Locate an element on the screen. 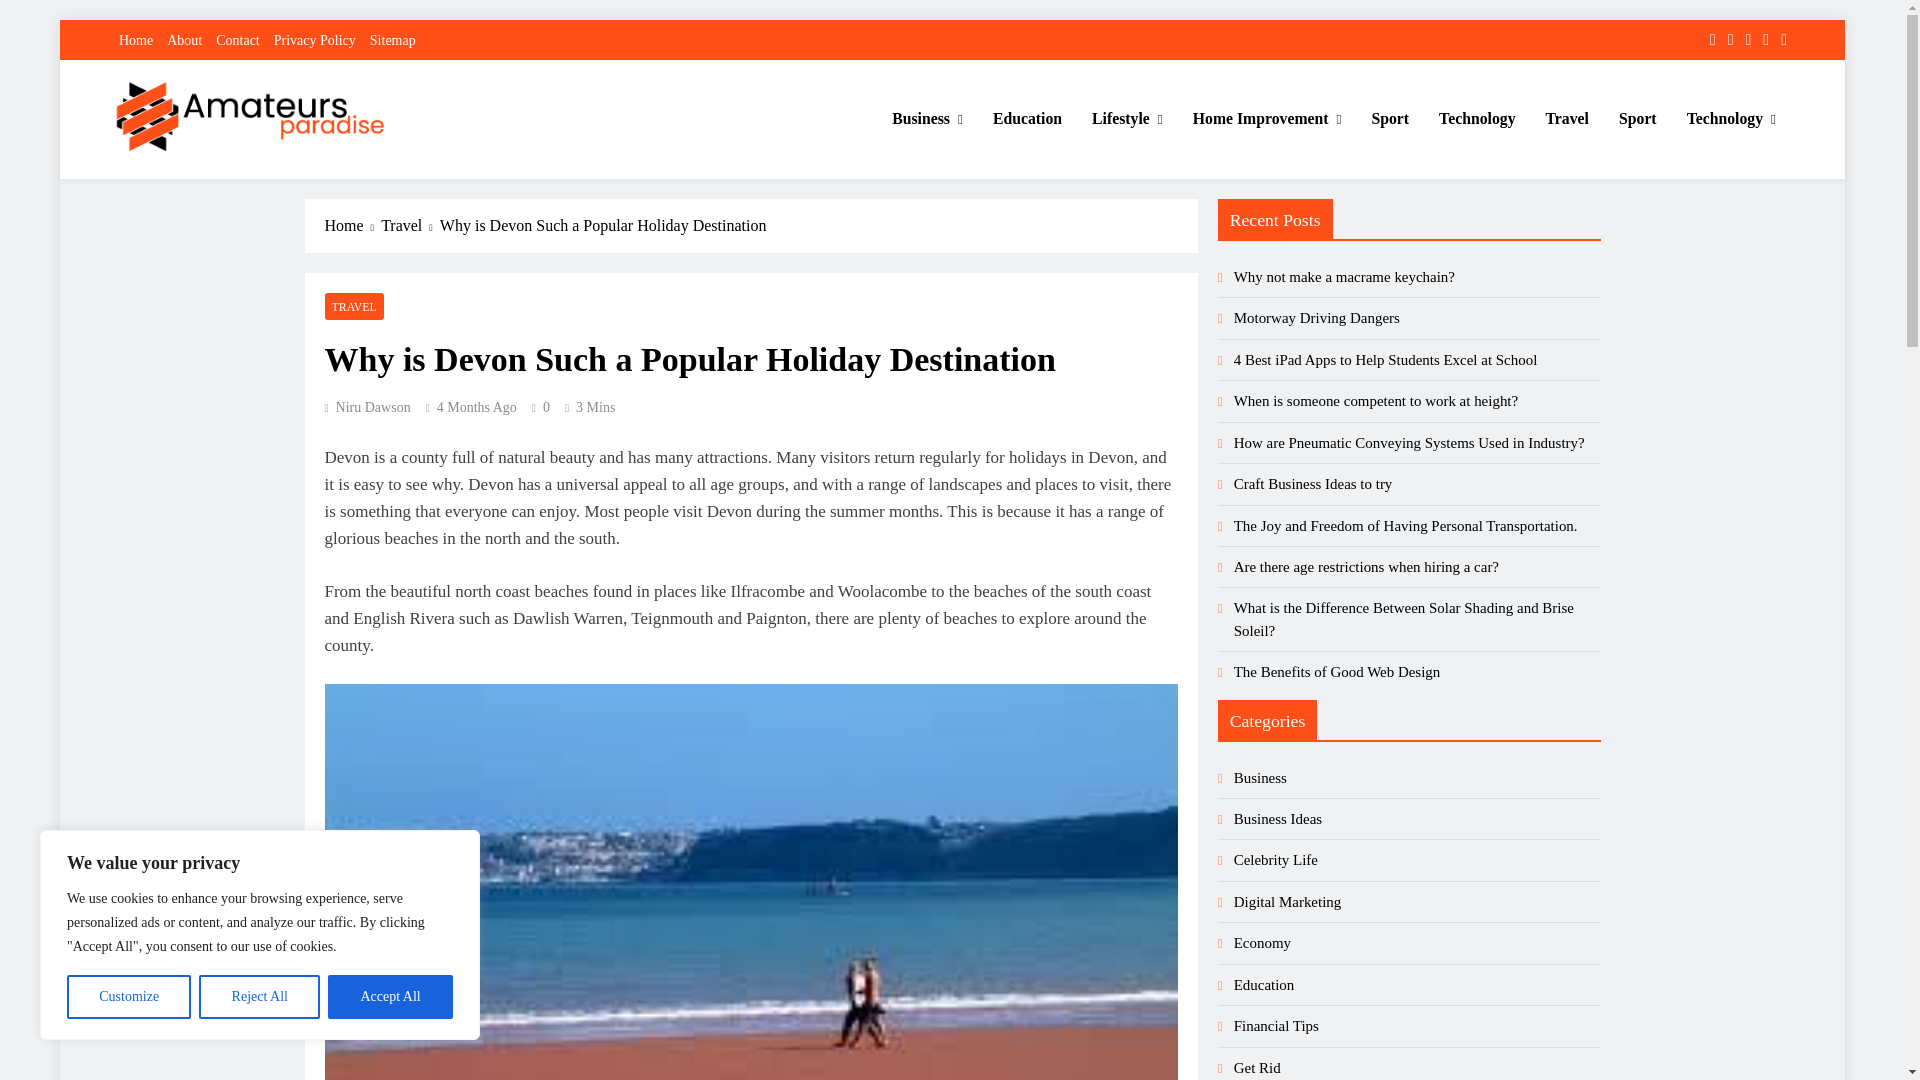 The image size is (1920, 1080). Sport is located at coordinates (1390, 118).